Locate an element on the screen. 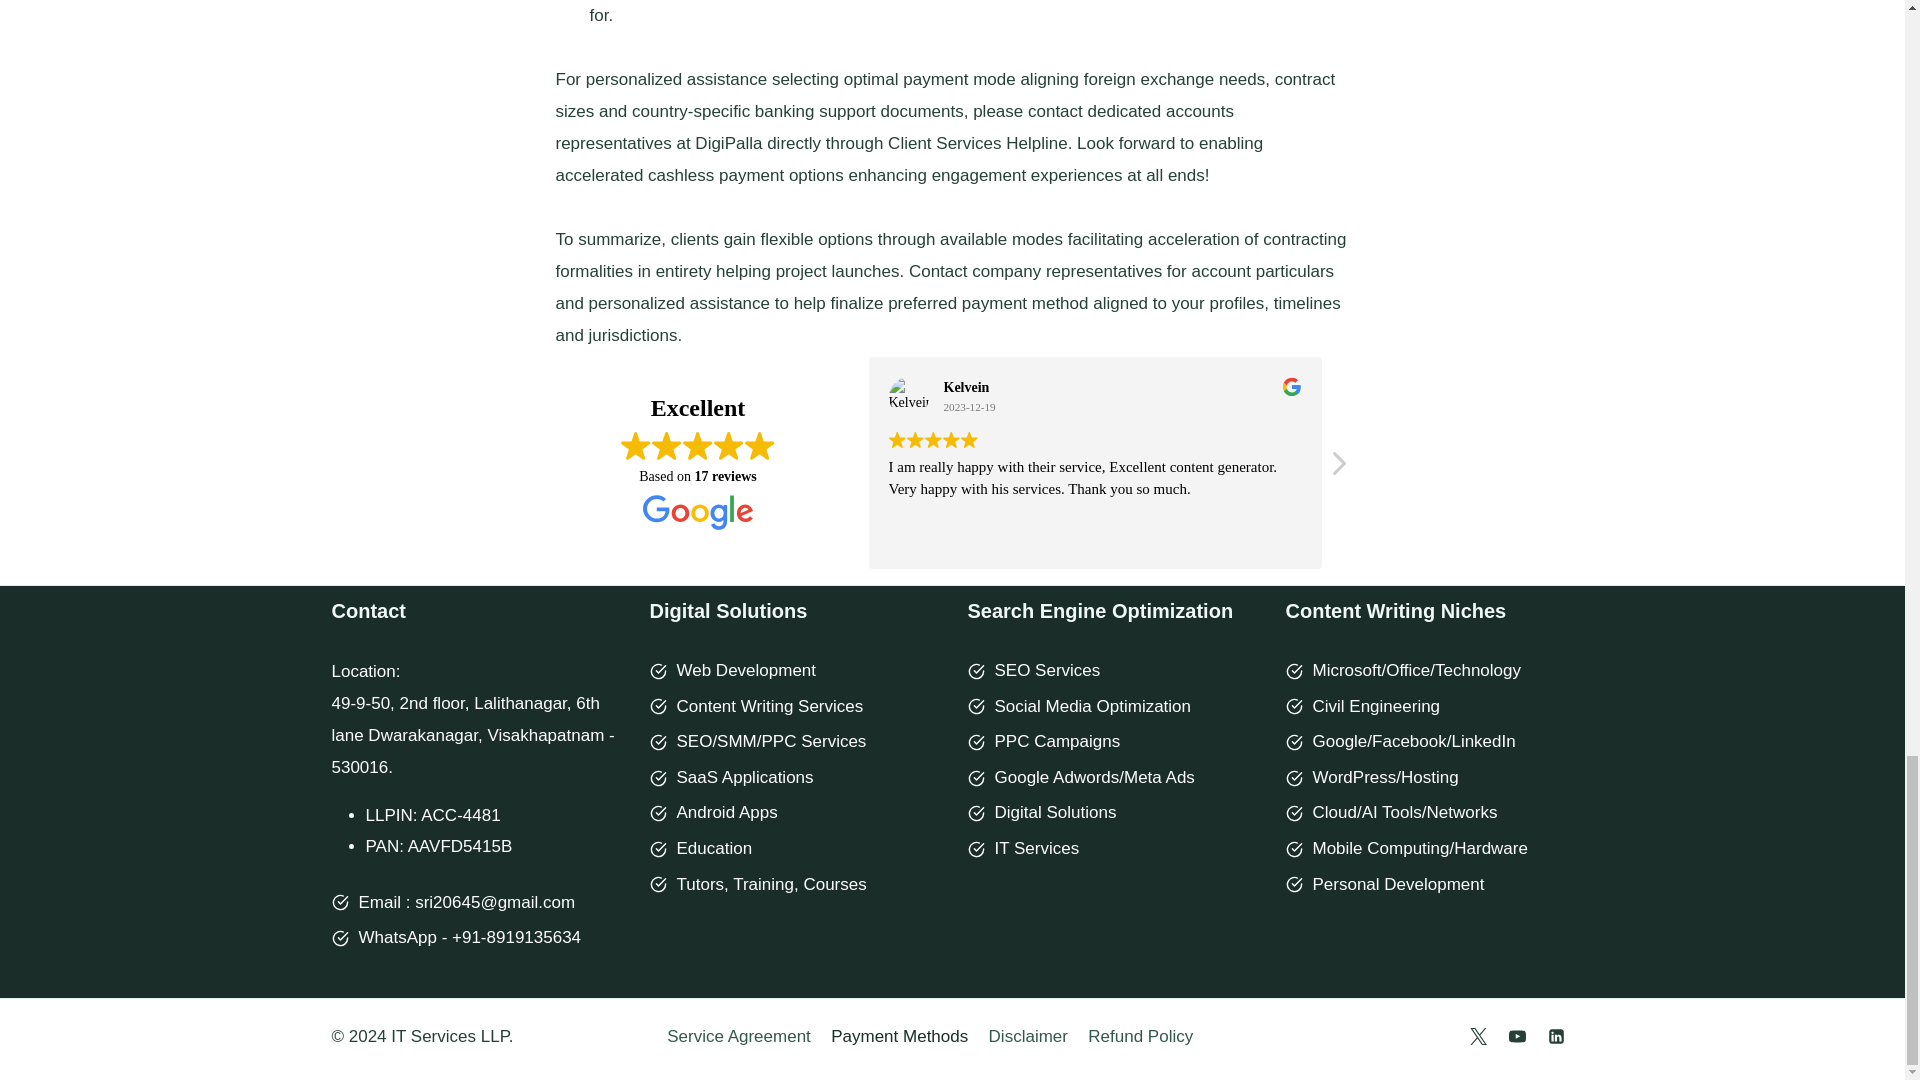  Service Agreement is located at coordinates (738, 1037).